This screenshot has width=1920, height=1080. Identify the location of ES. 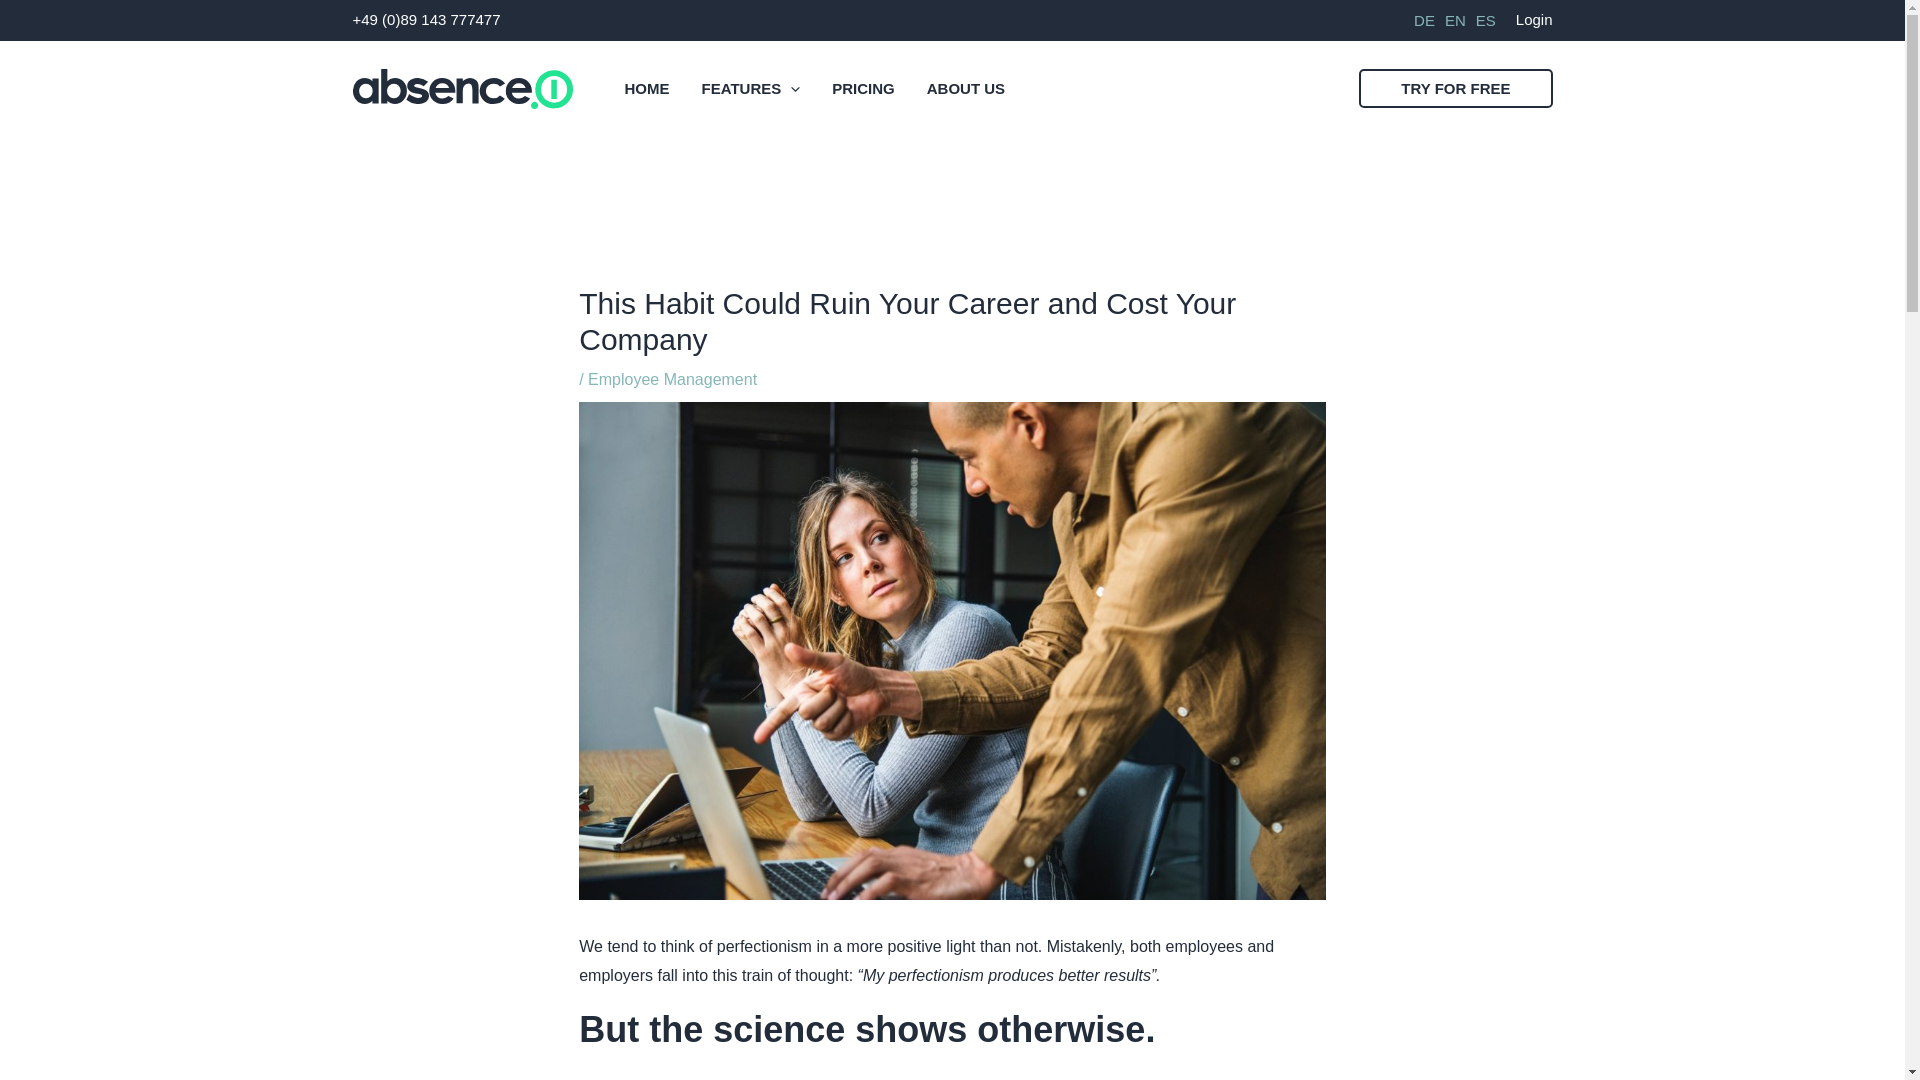
(1486, 20).